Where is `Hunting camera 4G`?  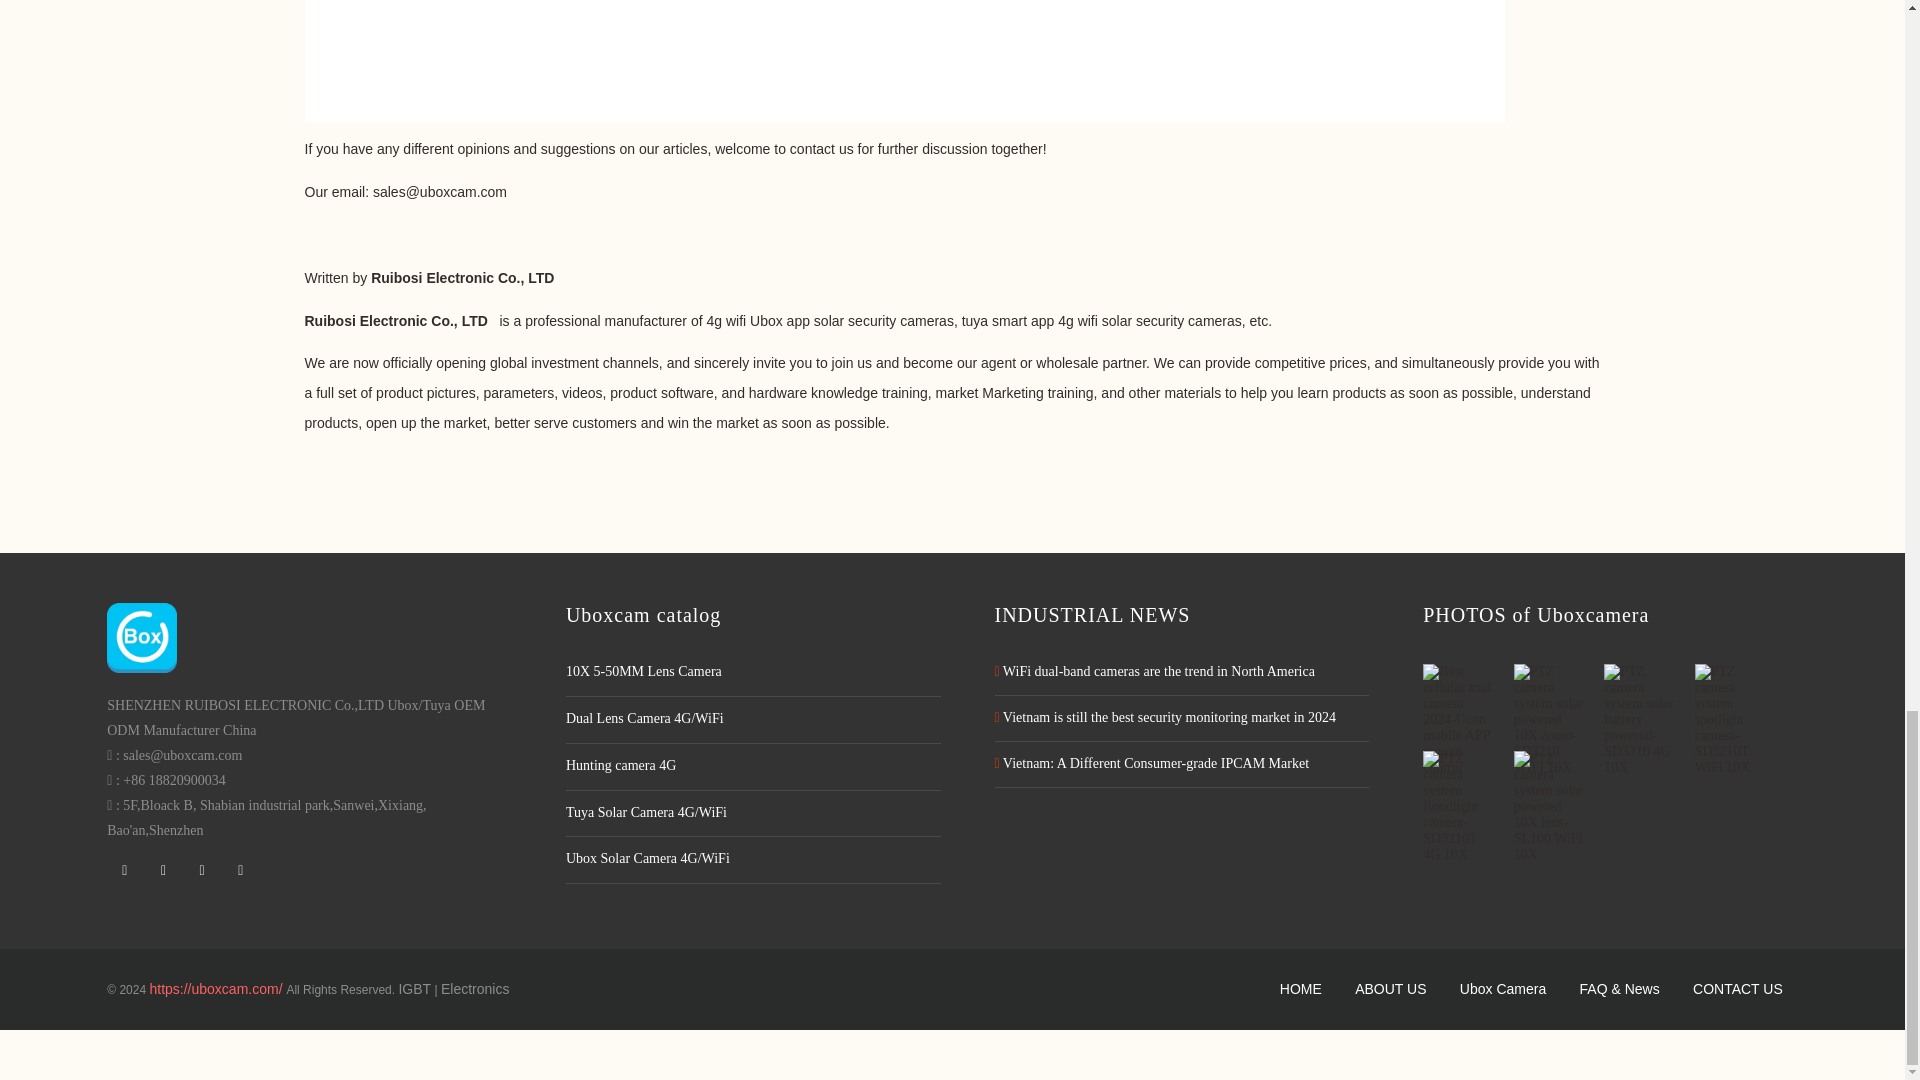 Hunting camera 4G is located at coordinates (753, 766).